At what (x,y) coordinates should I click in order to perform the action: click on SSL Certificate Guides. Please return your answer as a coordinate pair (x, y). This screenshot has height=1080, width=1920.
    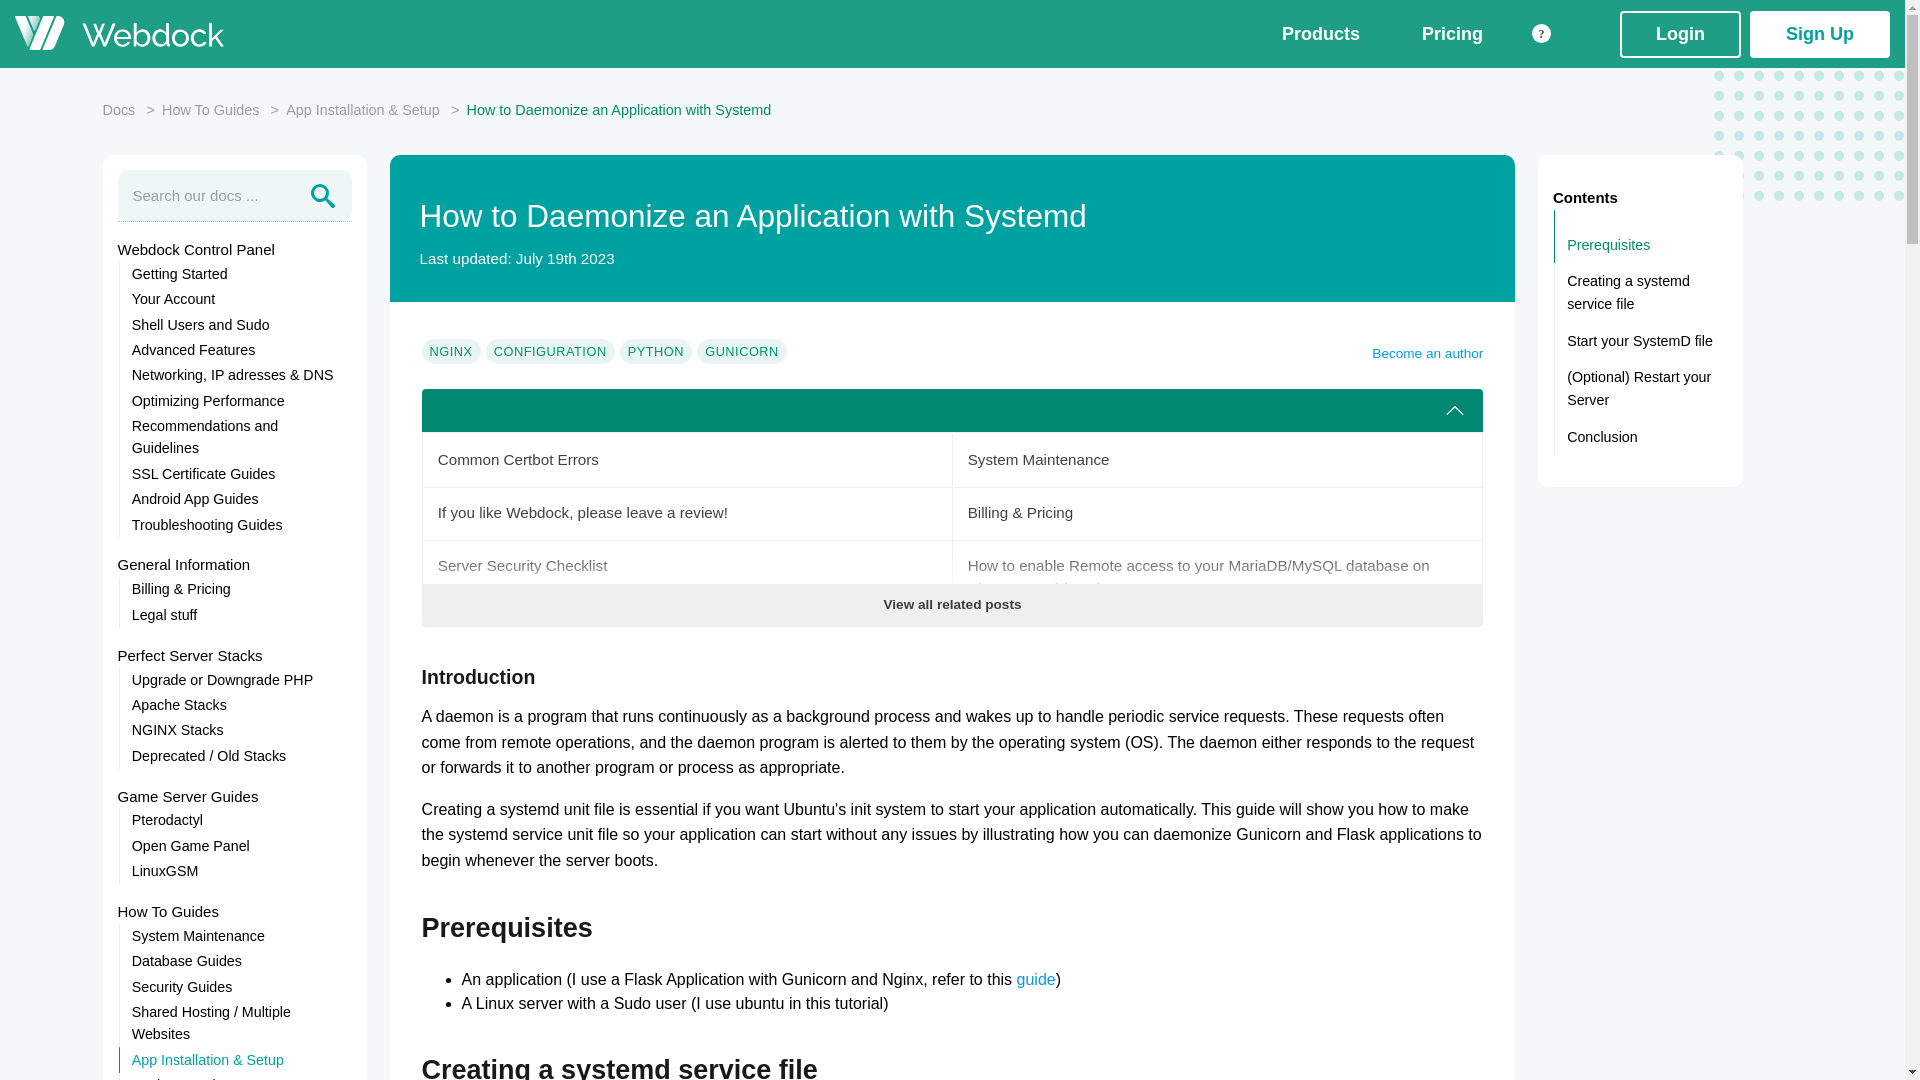
    Looking at the image, I should click on (235, 474).